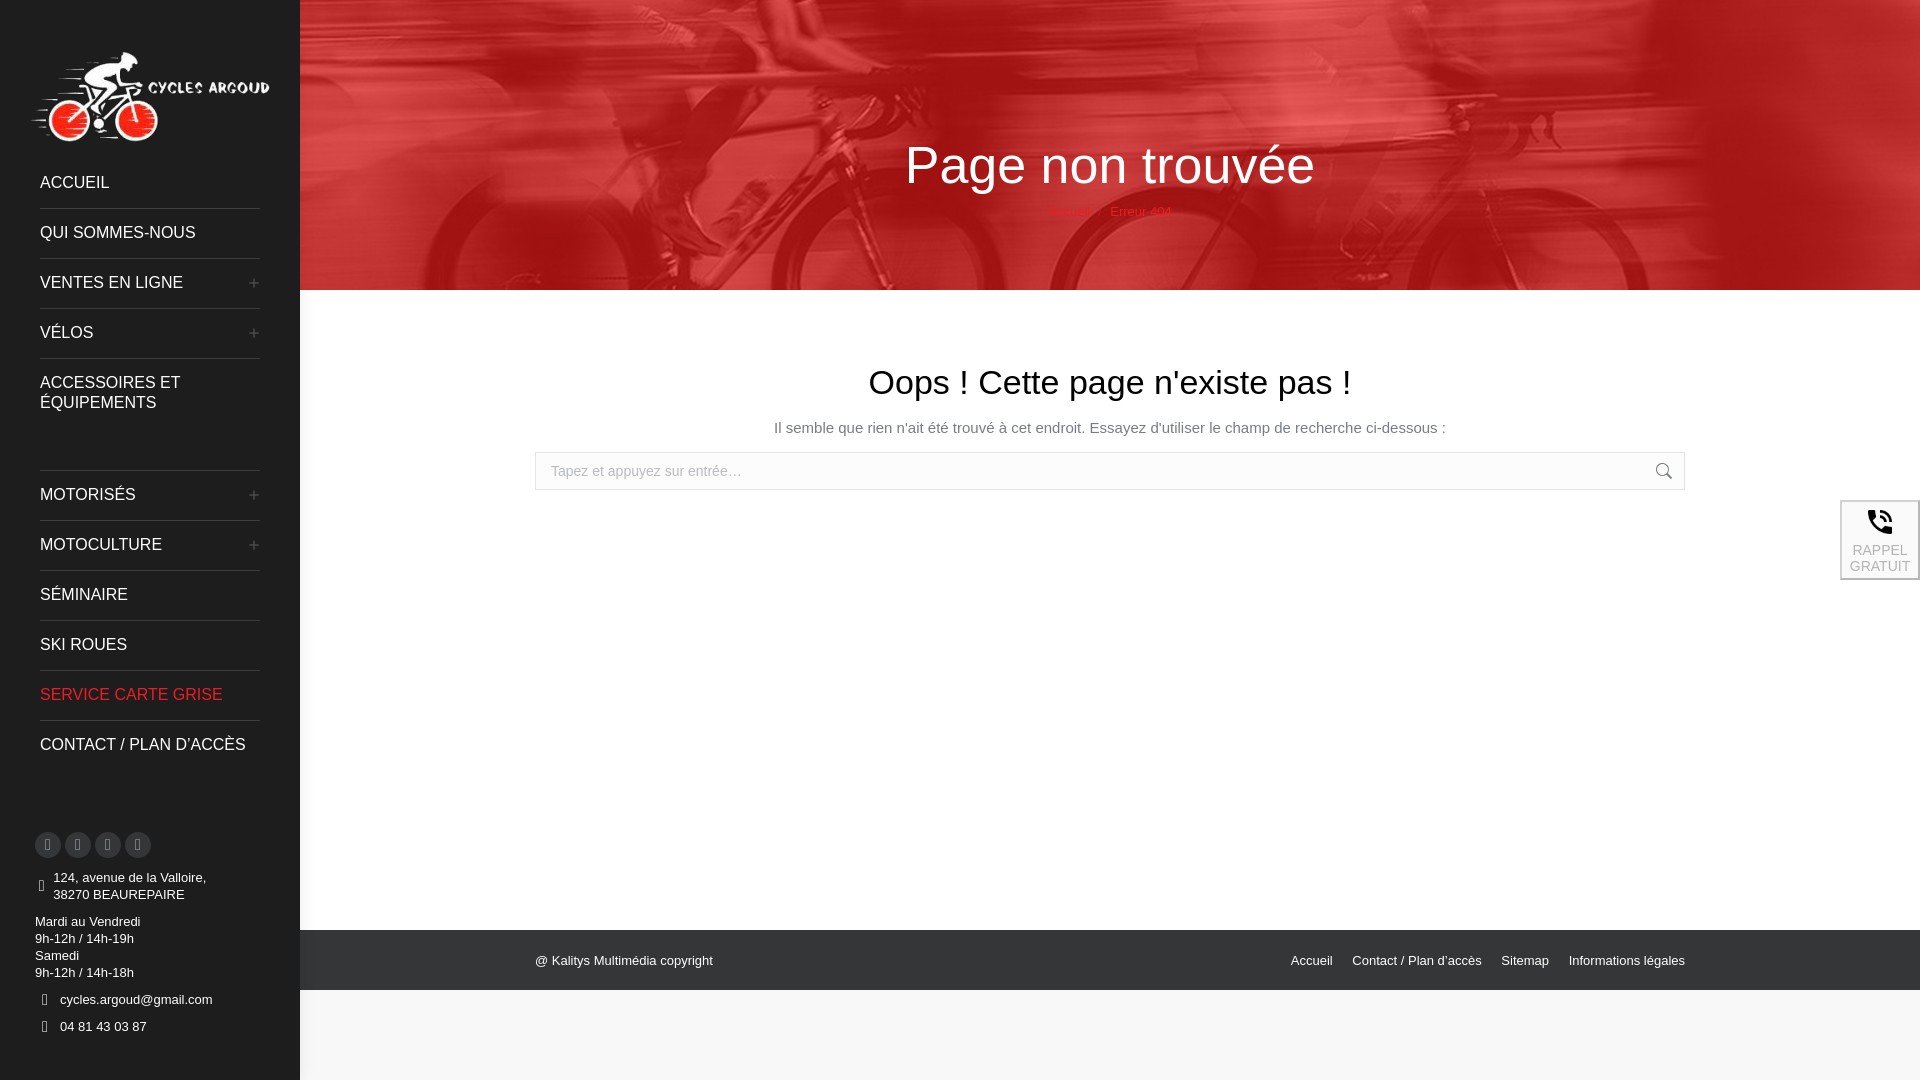 Image resolution: width=1920 pixels, height=1080 pixels. Describe the element at coordinates (160, 232) in the screenshot. I see `QUI SOMMES-NOUS` at that location.